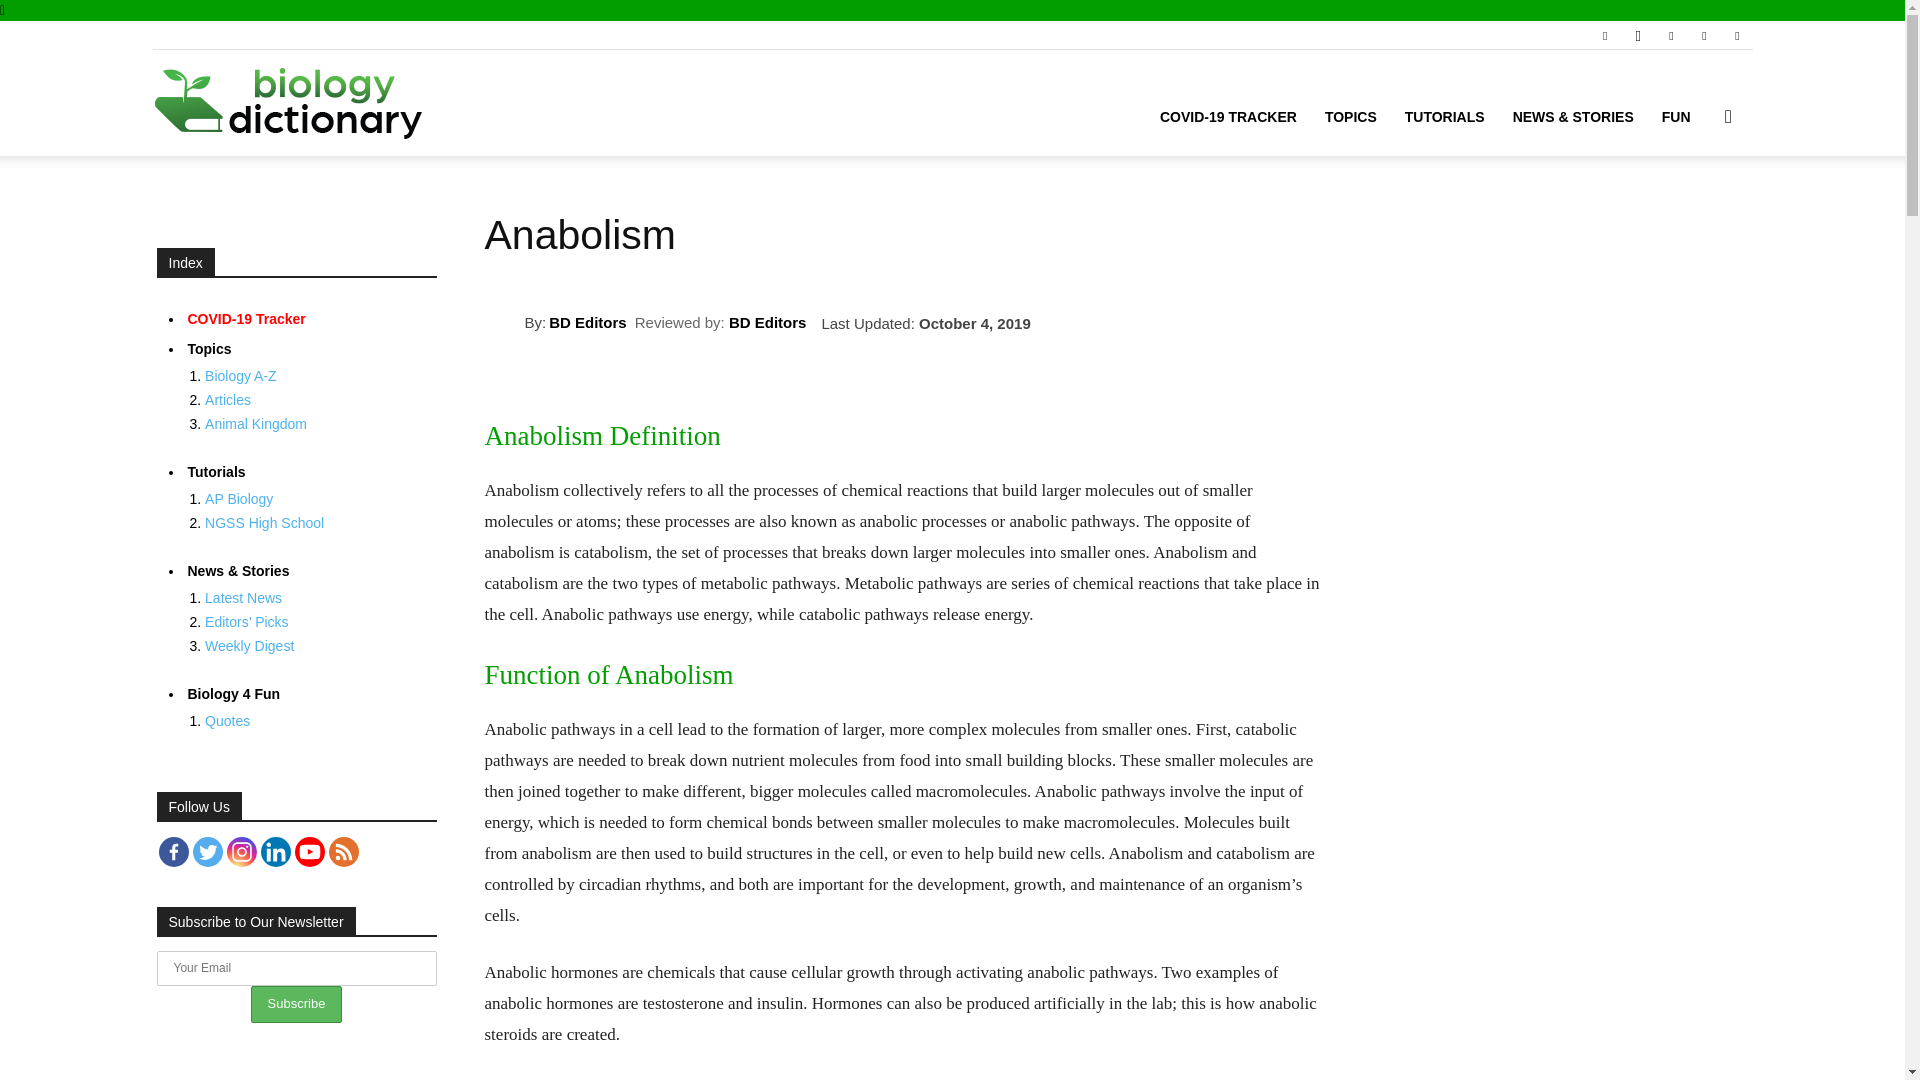  Describe the element at coordinates (1704, 34) in the screenshot. I see `Twitter` at that location.